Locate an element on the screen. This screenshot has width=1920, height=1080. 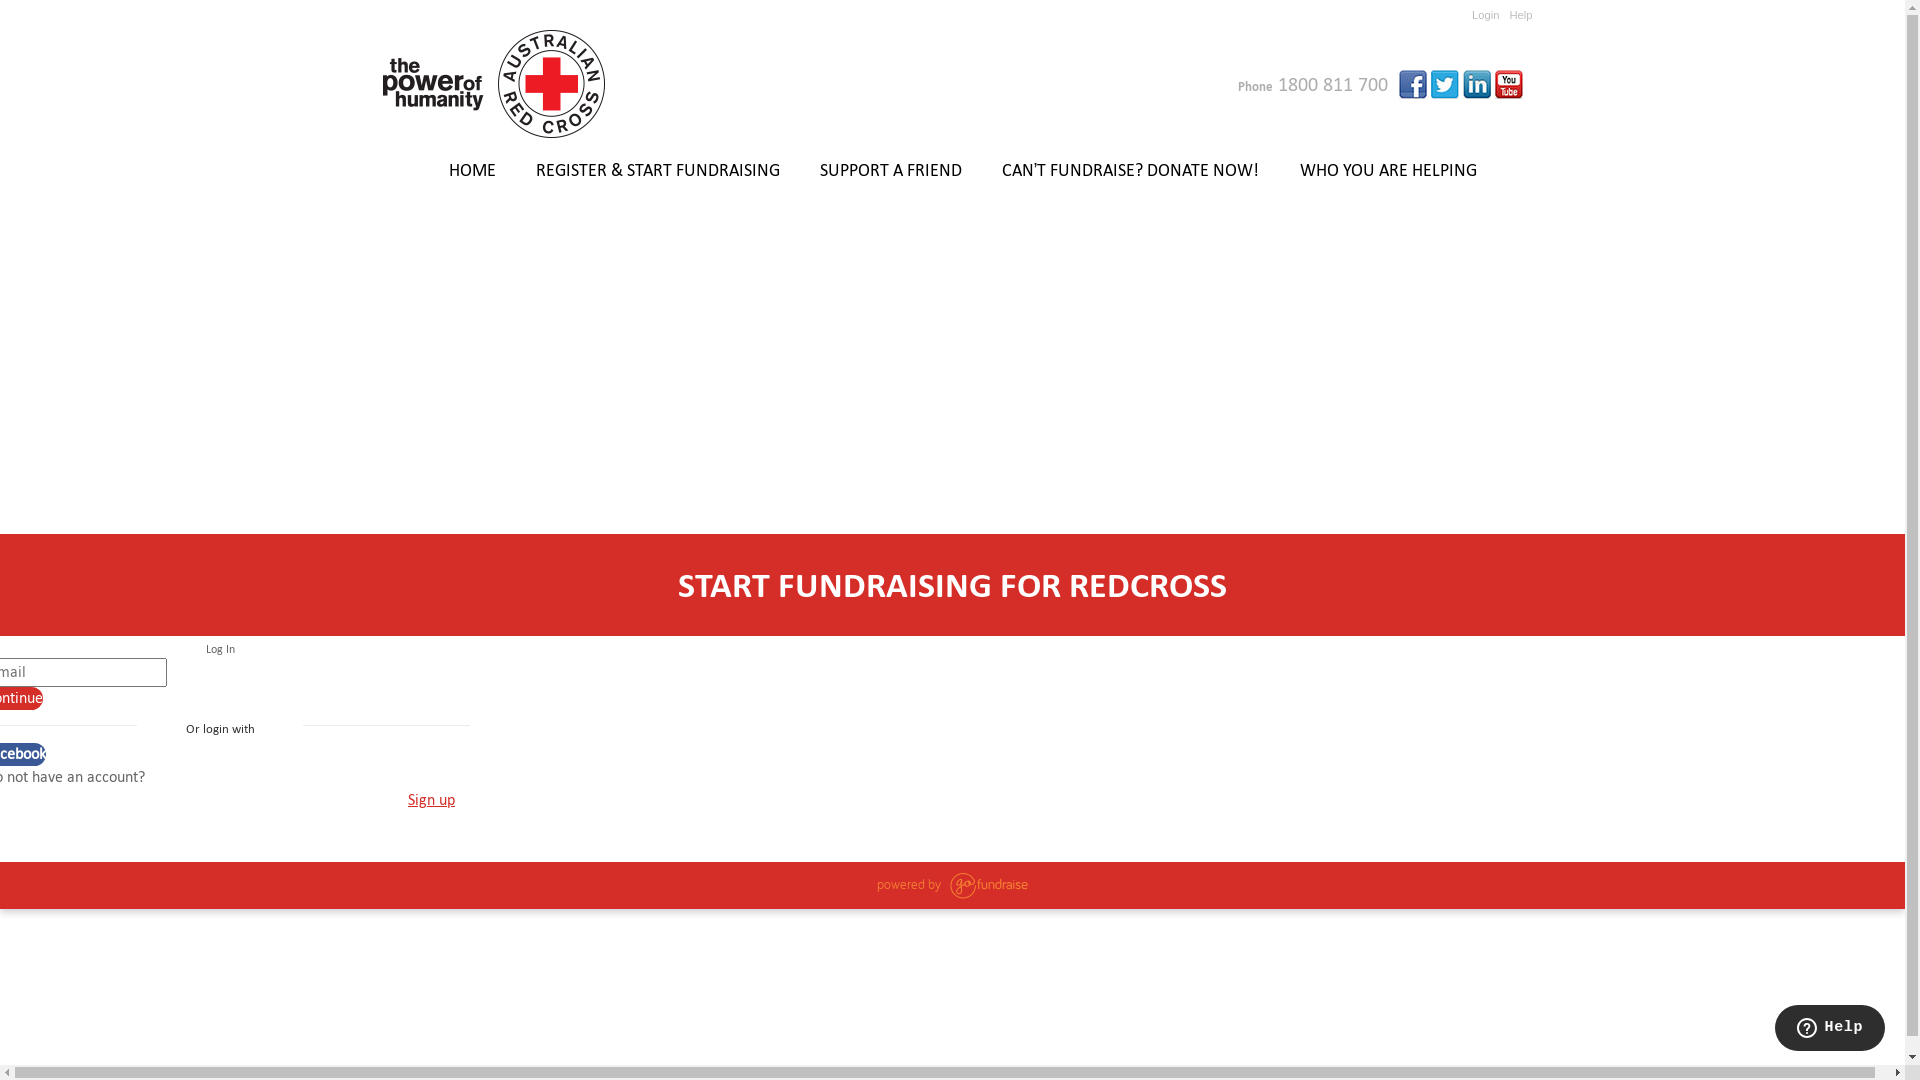
Sign up is located at coordinates (432, 800).